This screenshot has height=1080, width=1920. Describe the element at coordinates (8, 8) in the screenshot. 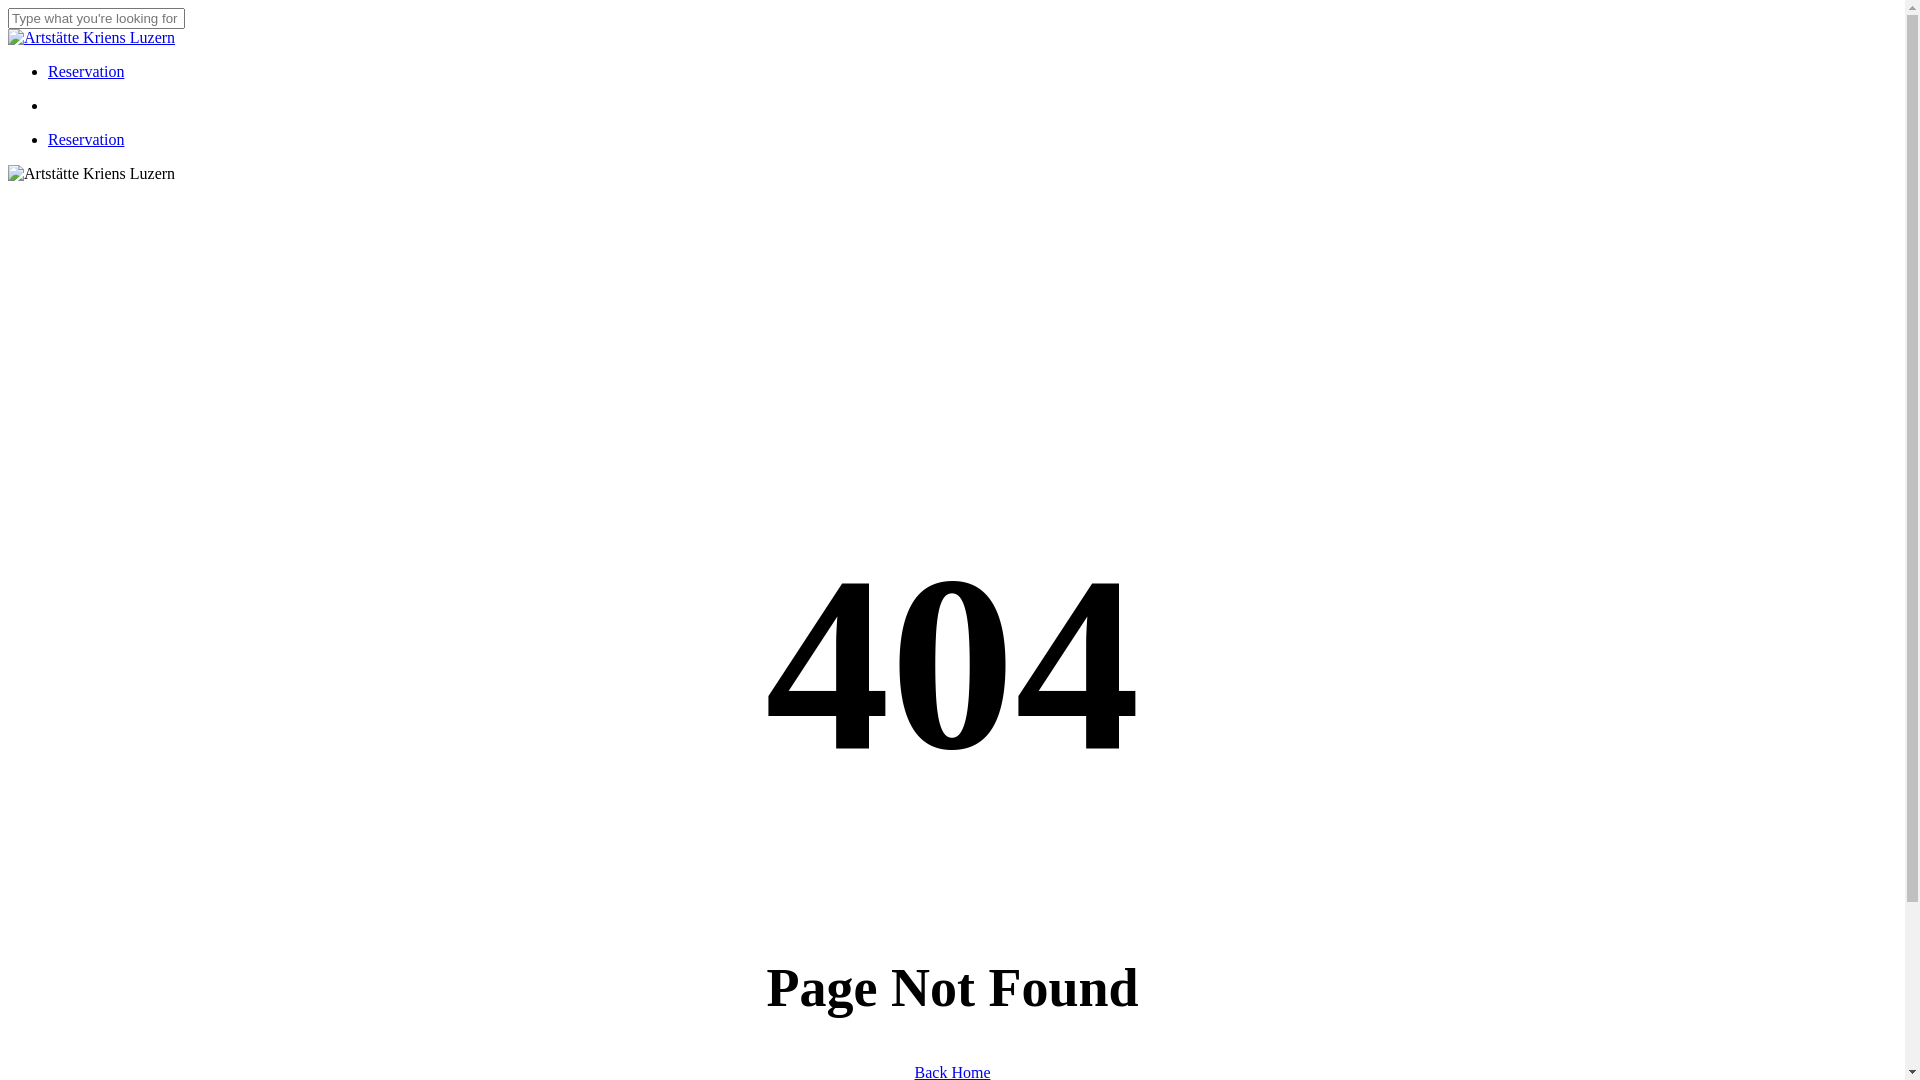

I see `Skip to main content` at that location.